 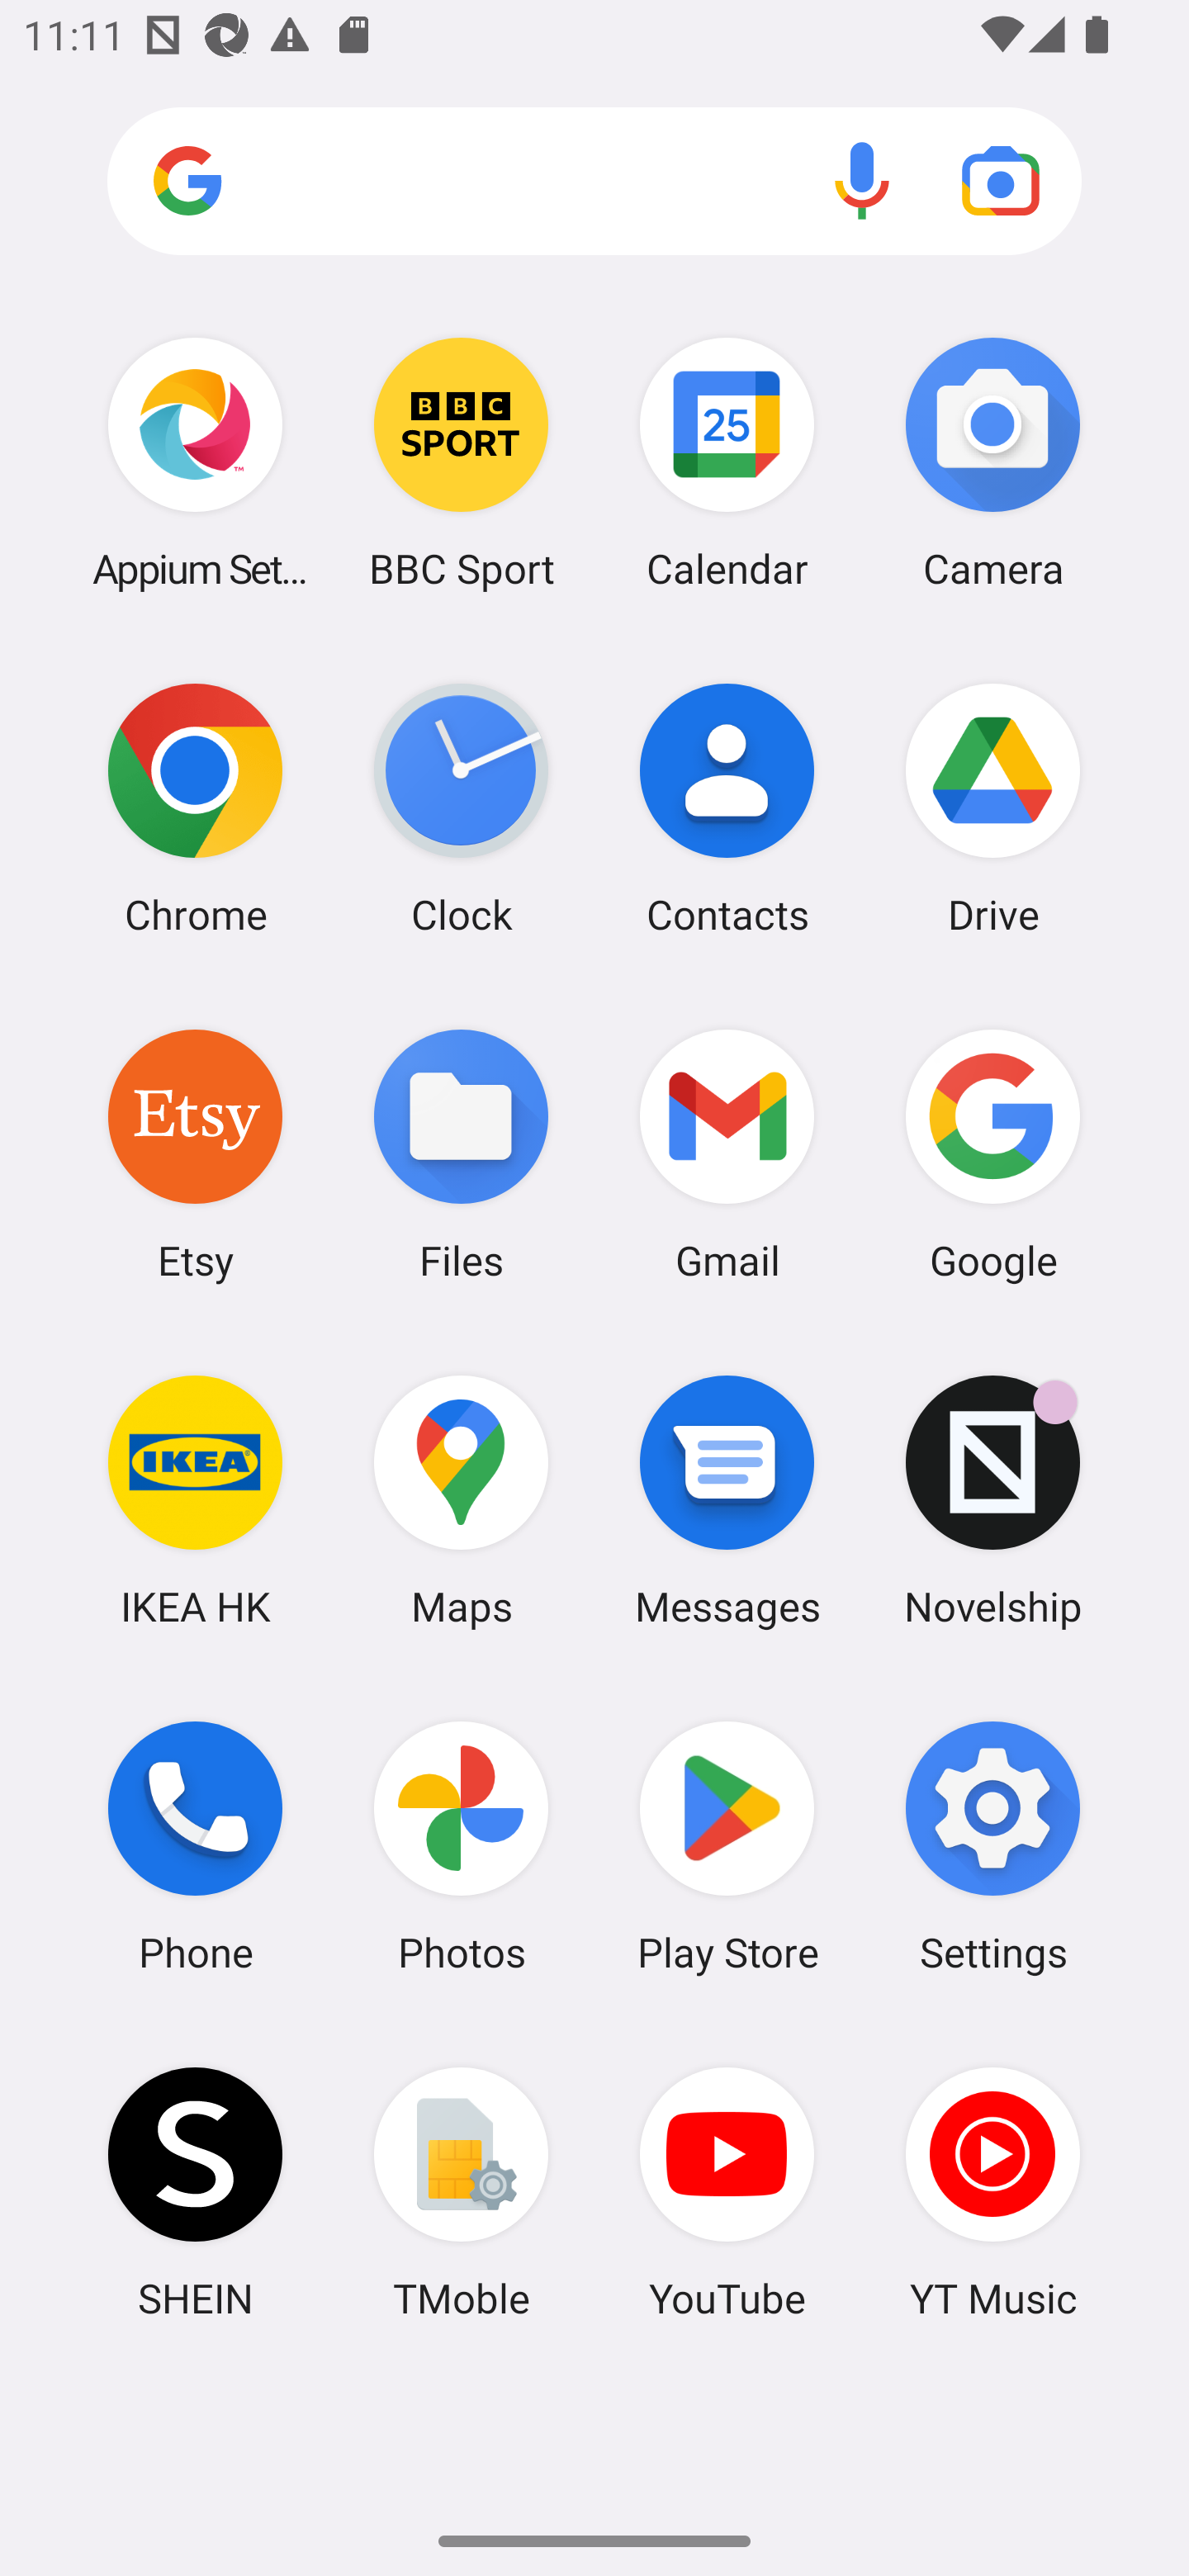 I want to click on BBC Sport, so click(x=461, y=462).